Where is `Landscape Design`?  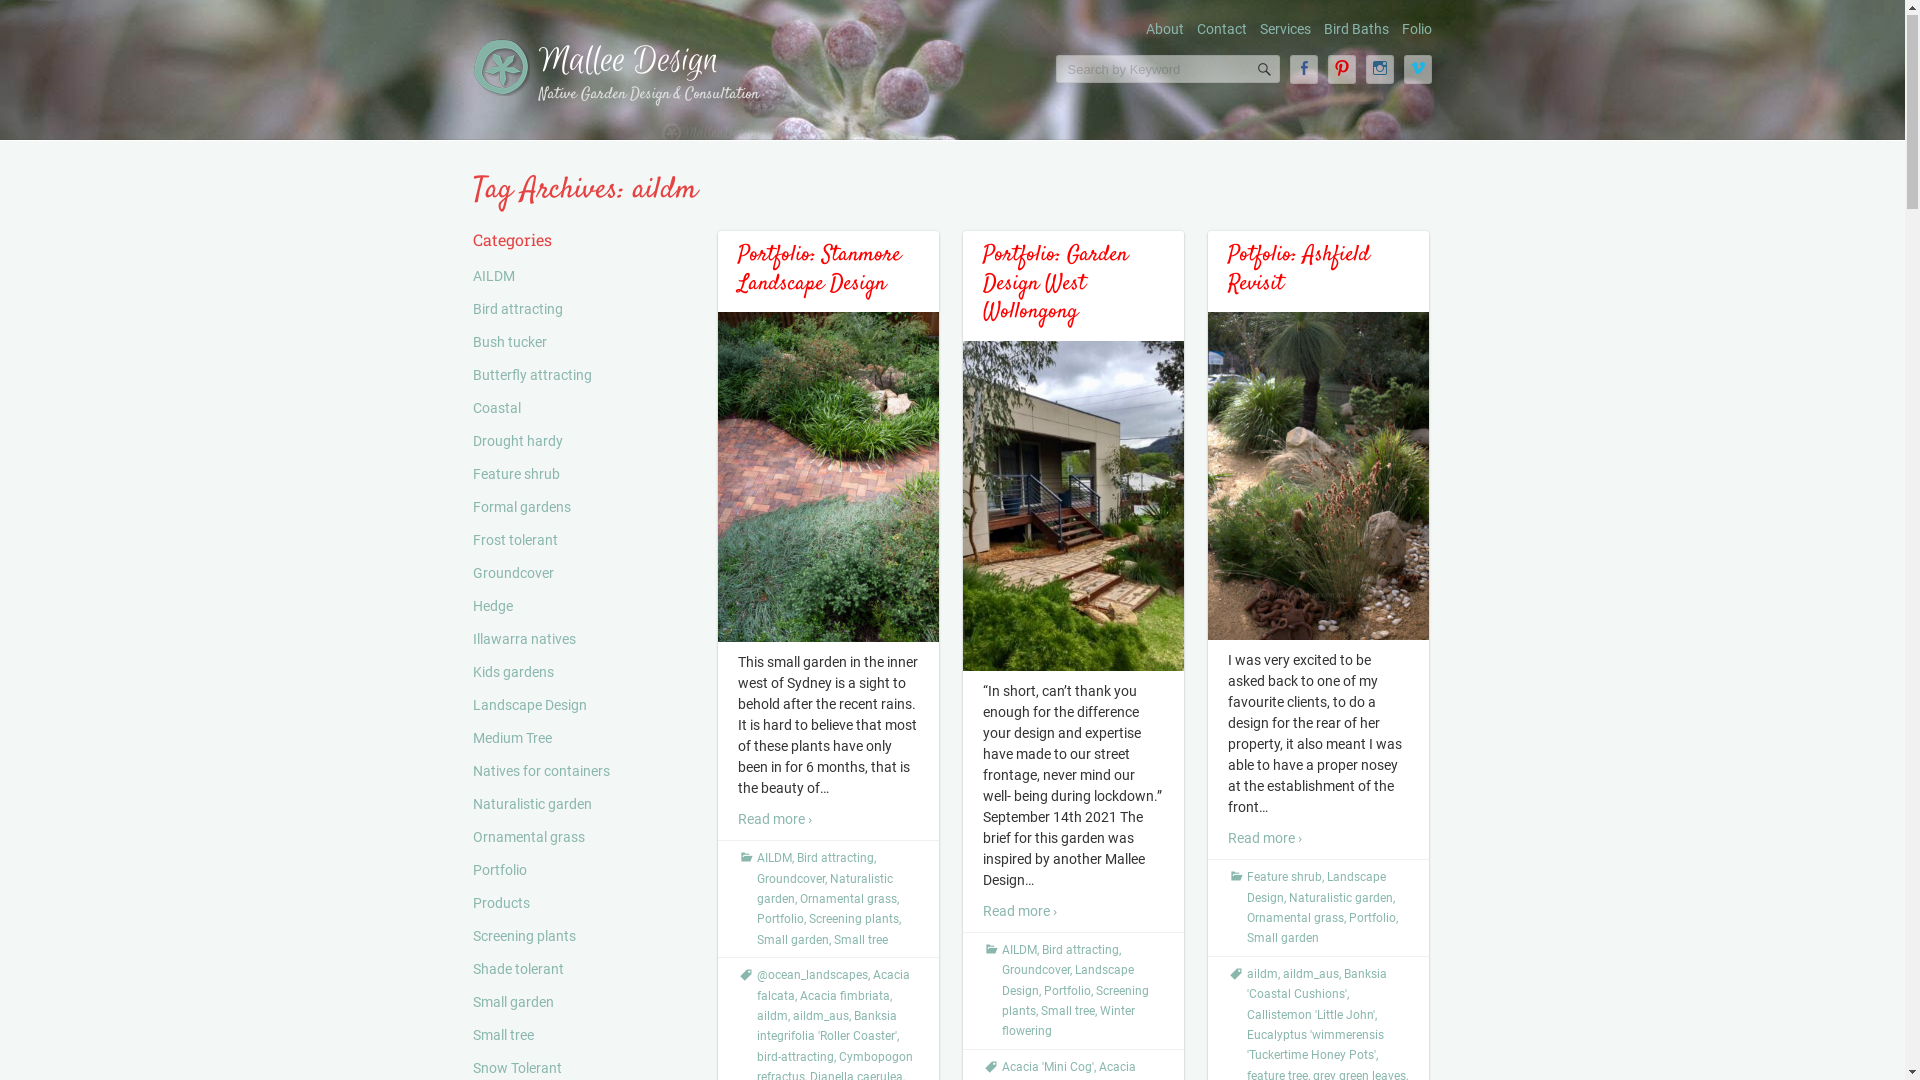
Landscape Design is located at coordinates (529, 706).